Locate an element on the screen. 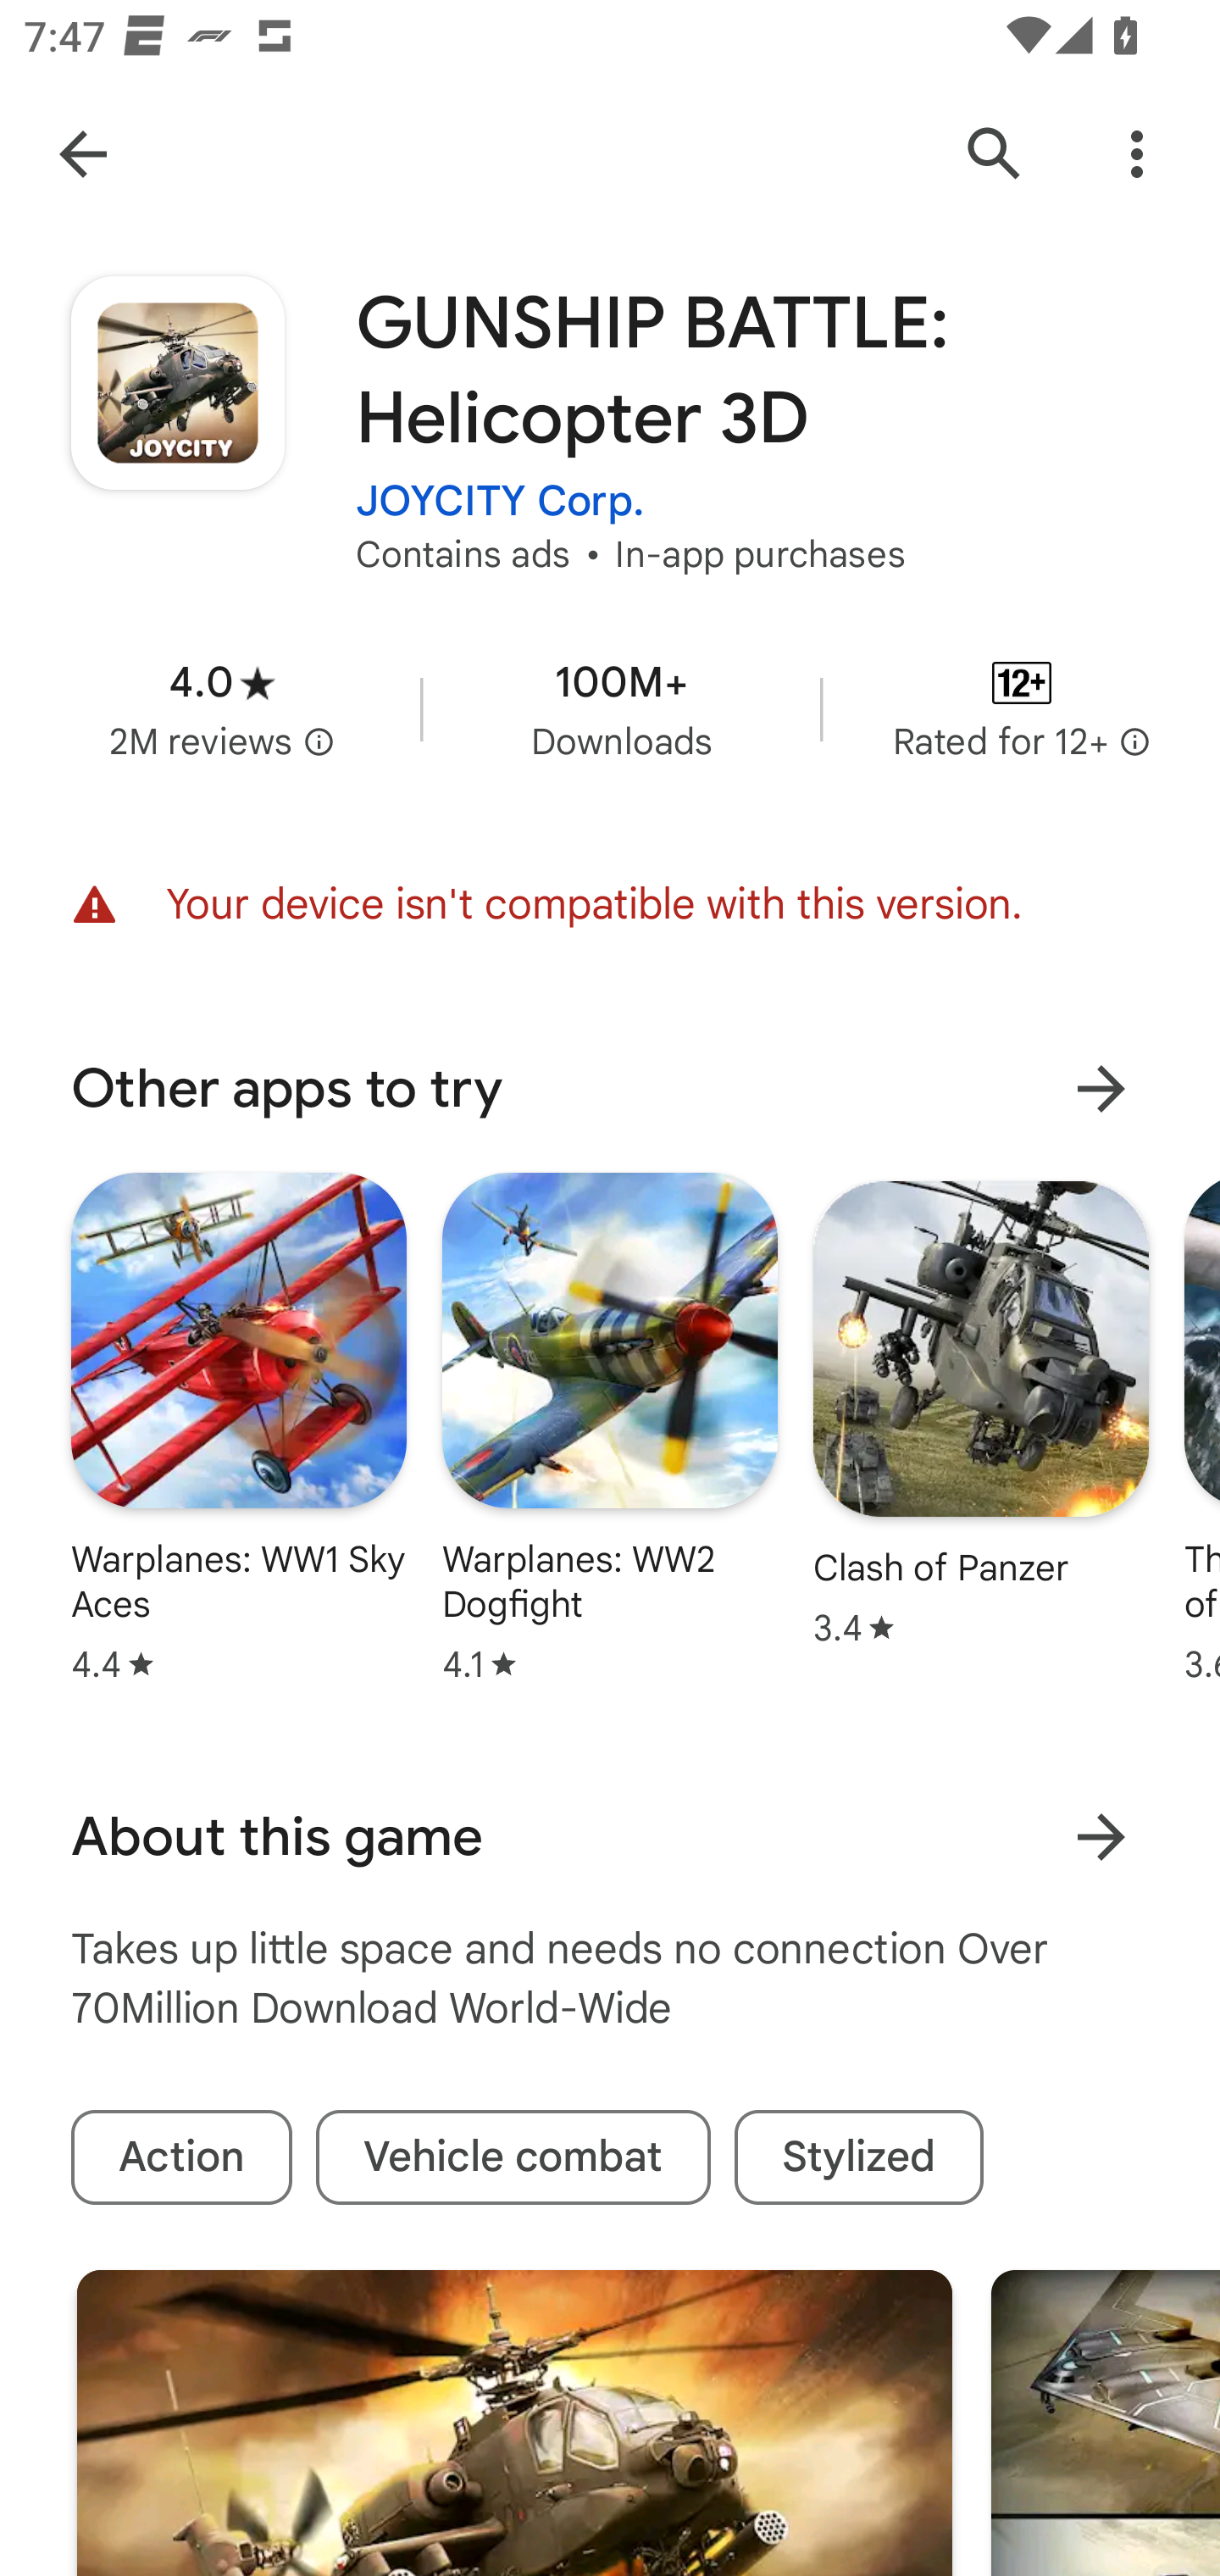  Average rating 4.0 stars in 2 million reviews is located at coordinates (222, 708).